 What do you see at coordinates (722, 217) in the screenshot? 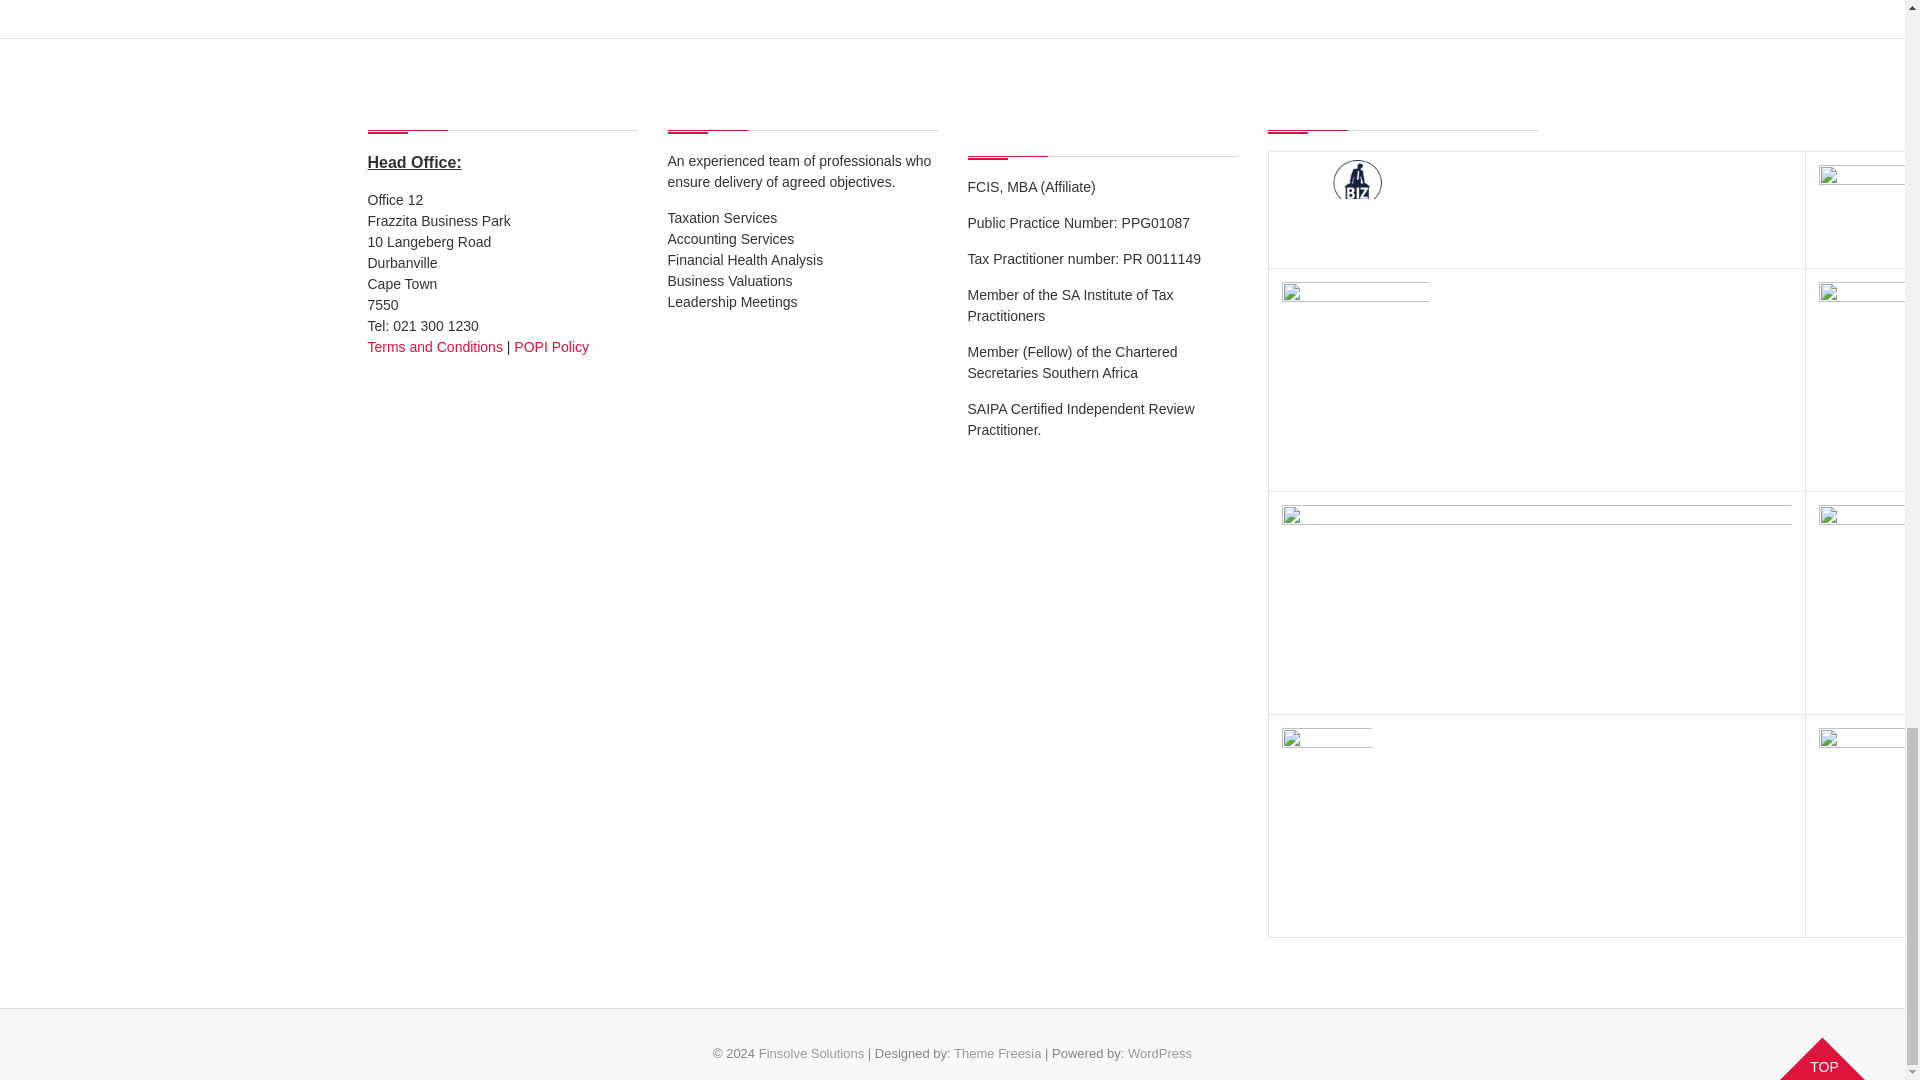
I see `Taxation Services` at bounding box center [722, 217].